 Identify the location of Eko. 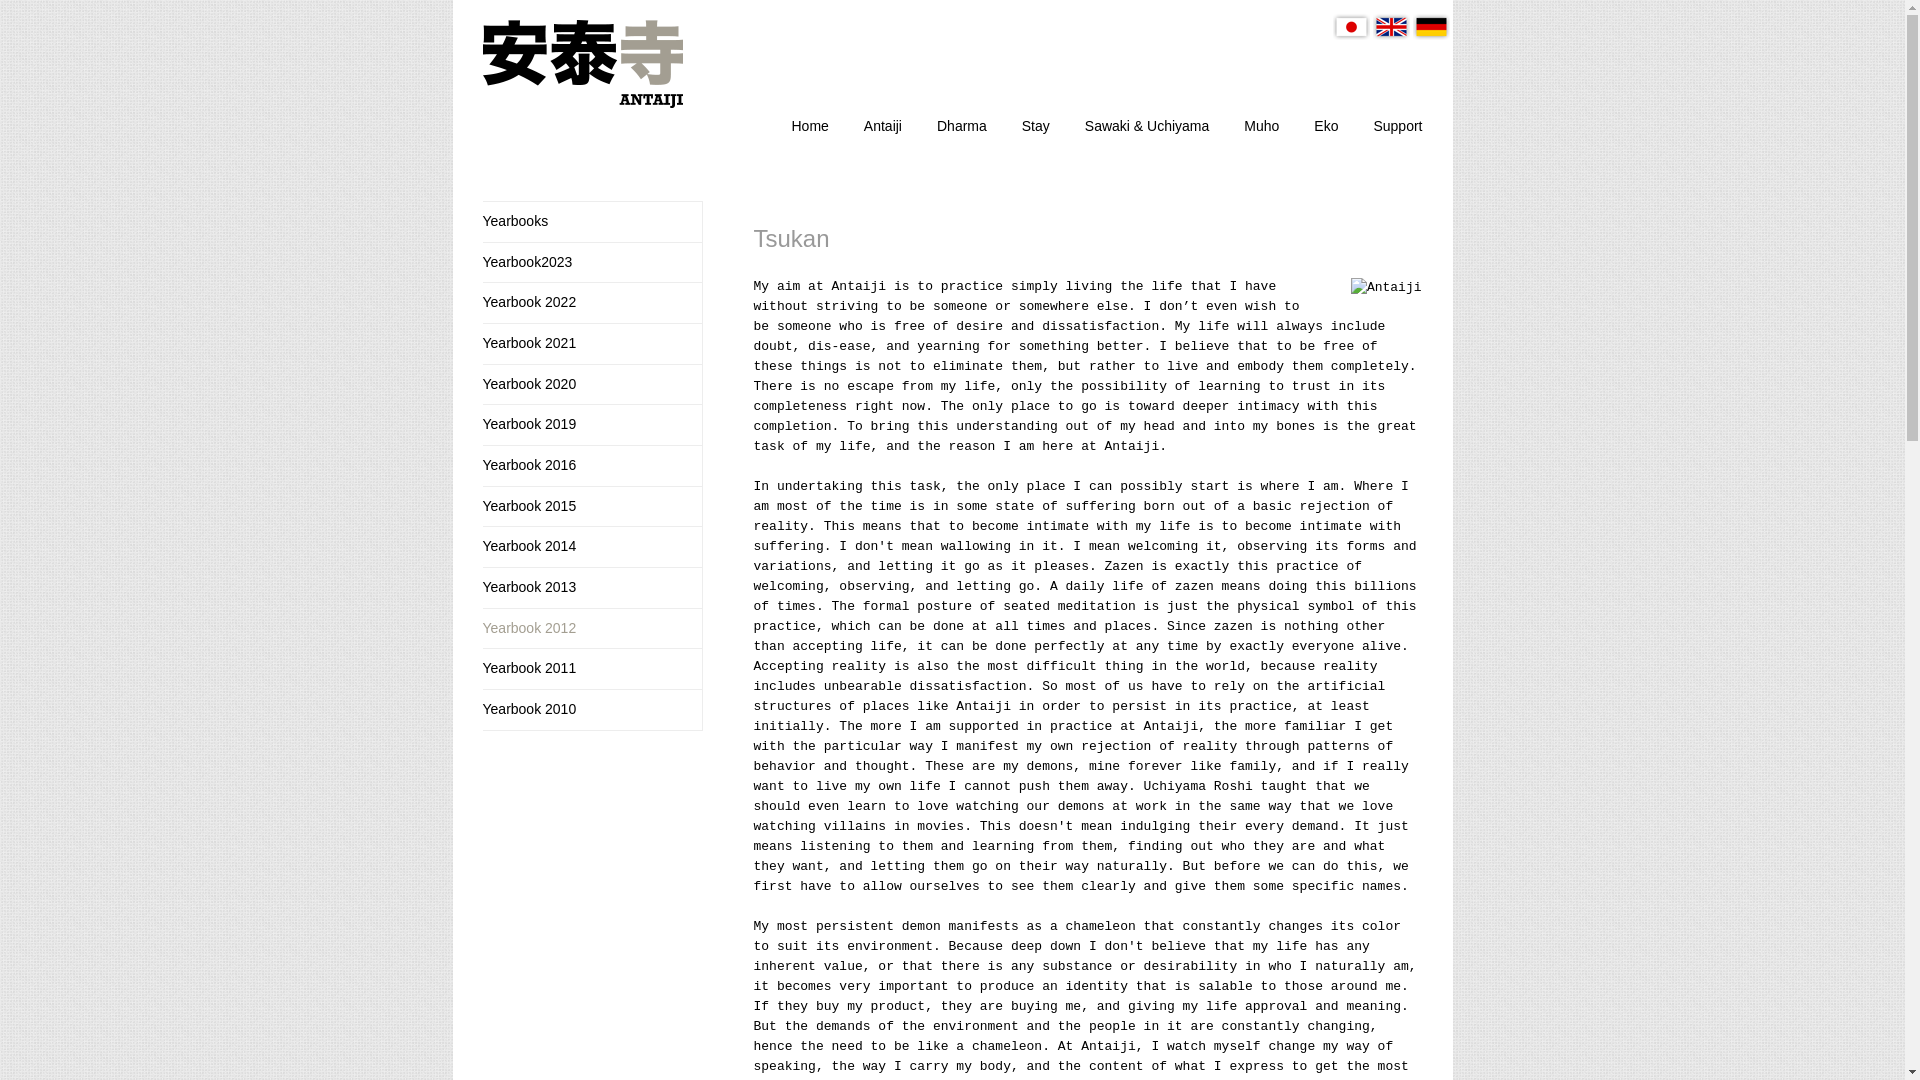
(1326, 124).